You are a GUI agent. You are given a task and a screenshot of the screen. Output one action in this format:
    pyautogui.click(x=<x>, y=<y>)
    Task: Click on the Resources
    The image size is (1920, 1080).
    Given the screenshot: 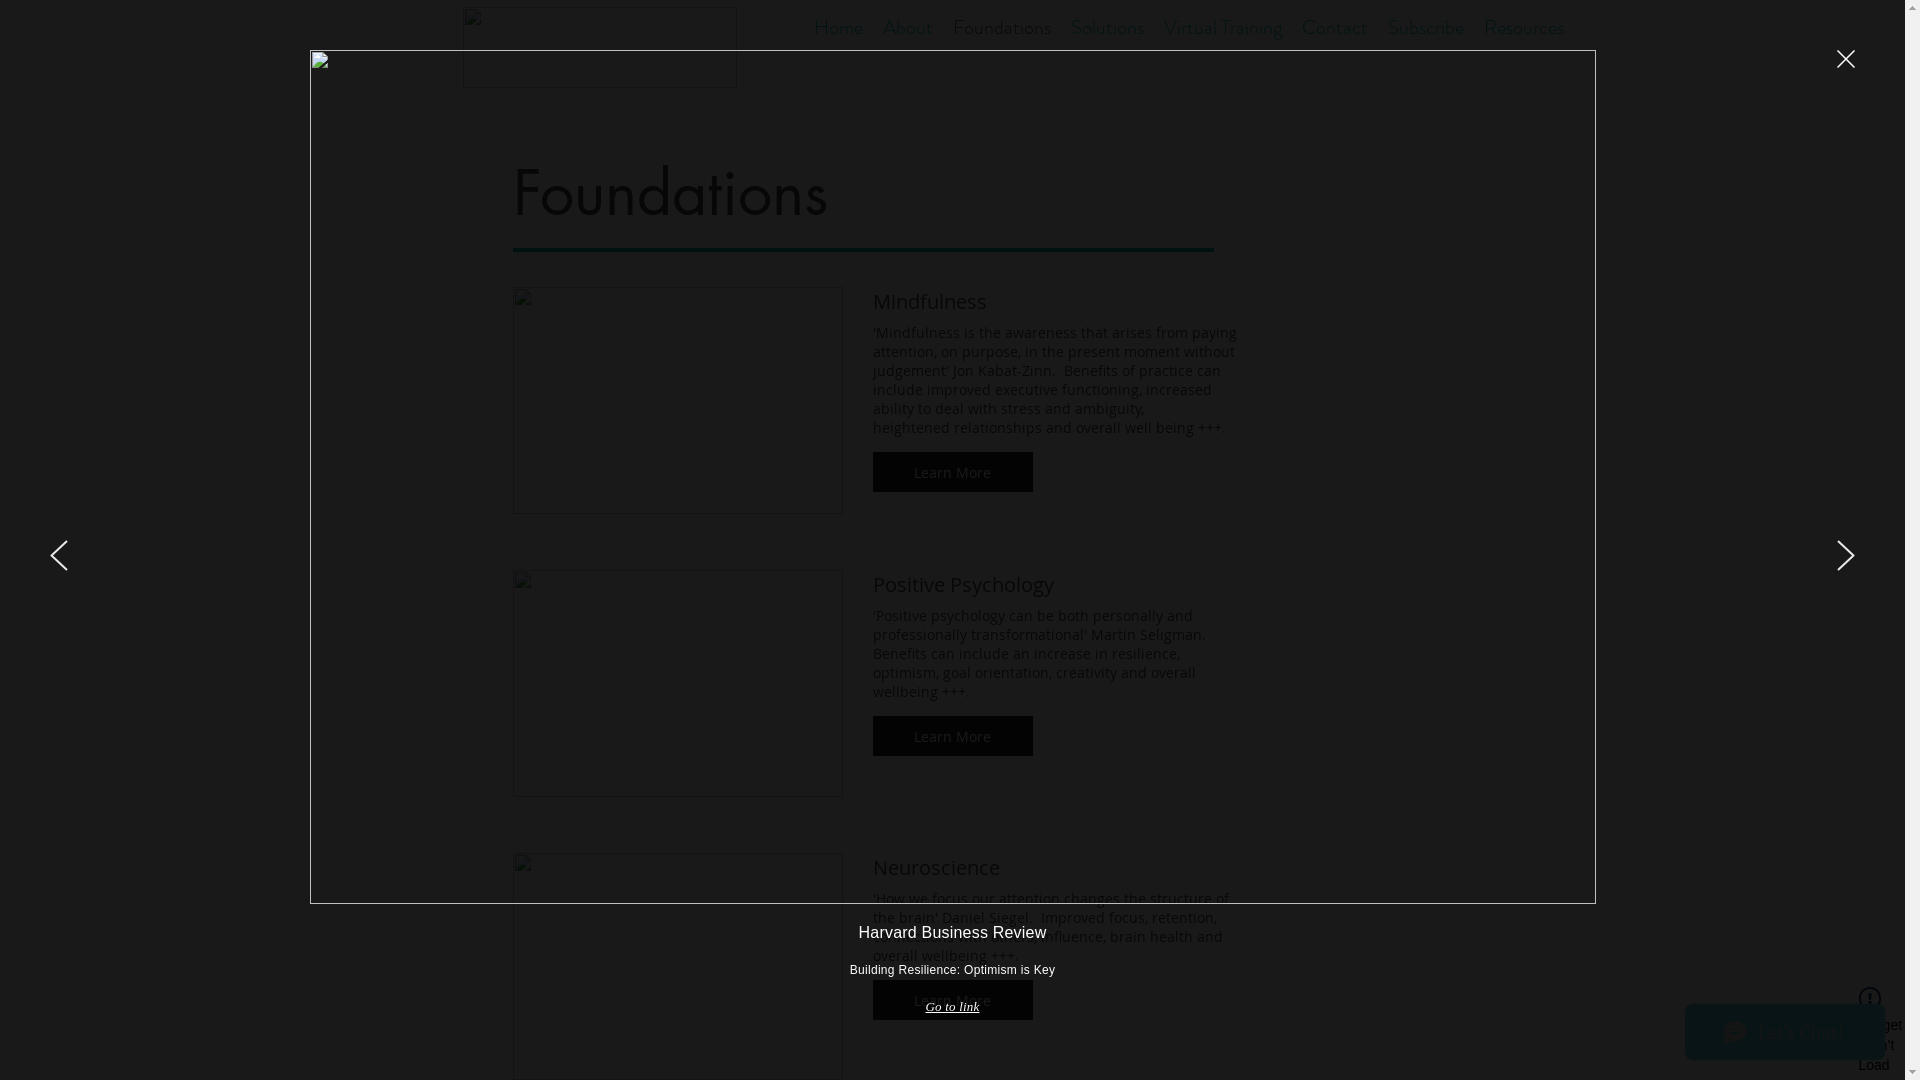 What is the action you would take?
    pyautogui.click(x=1524, y=27)
    